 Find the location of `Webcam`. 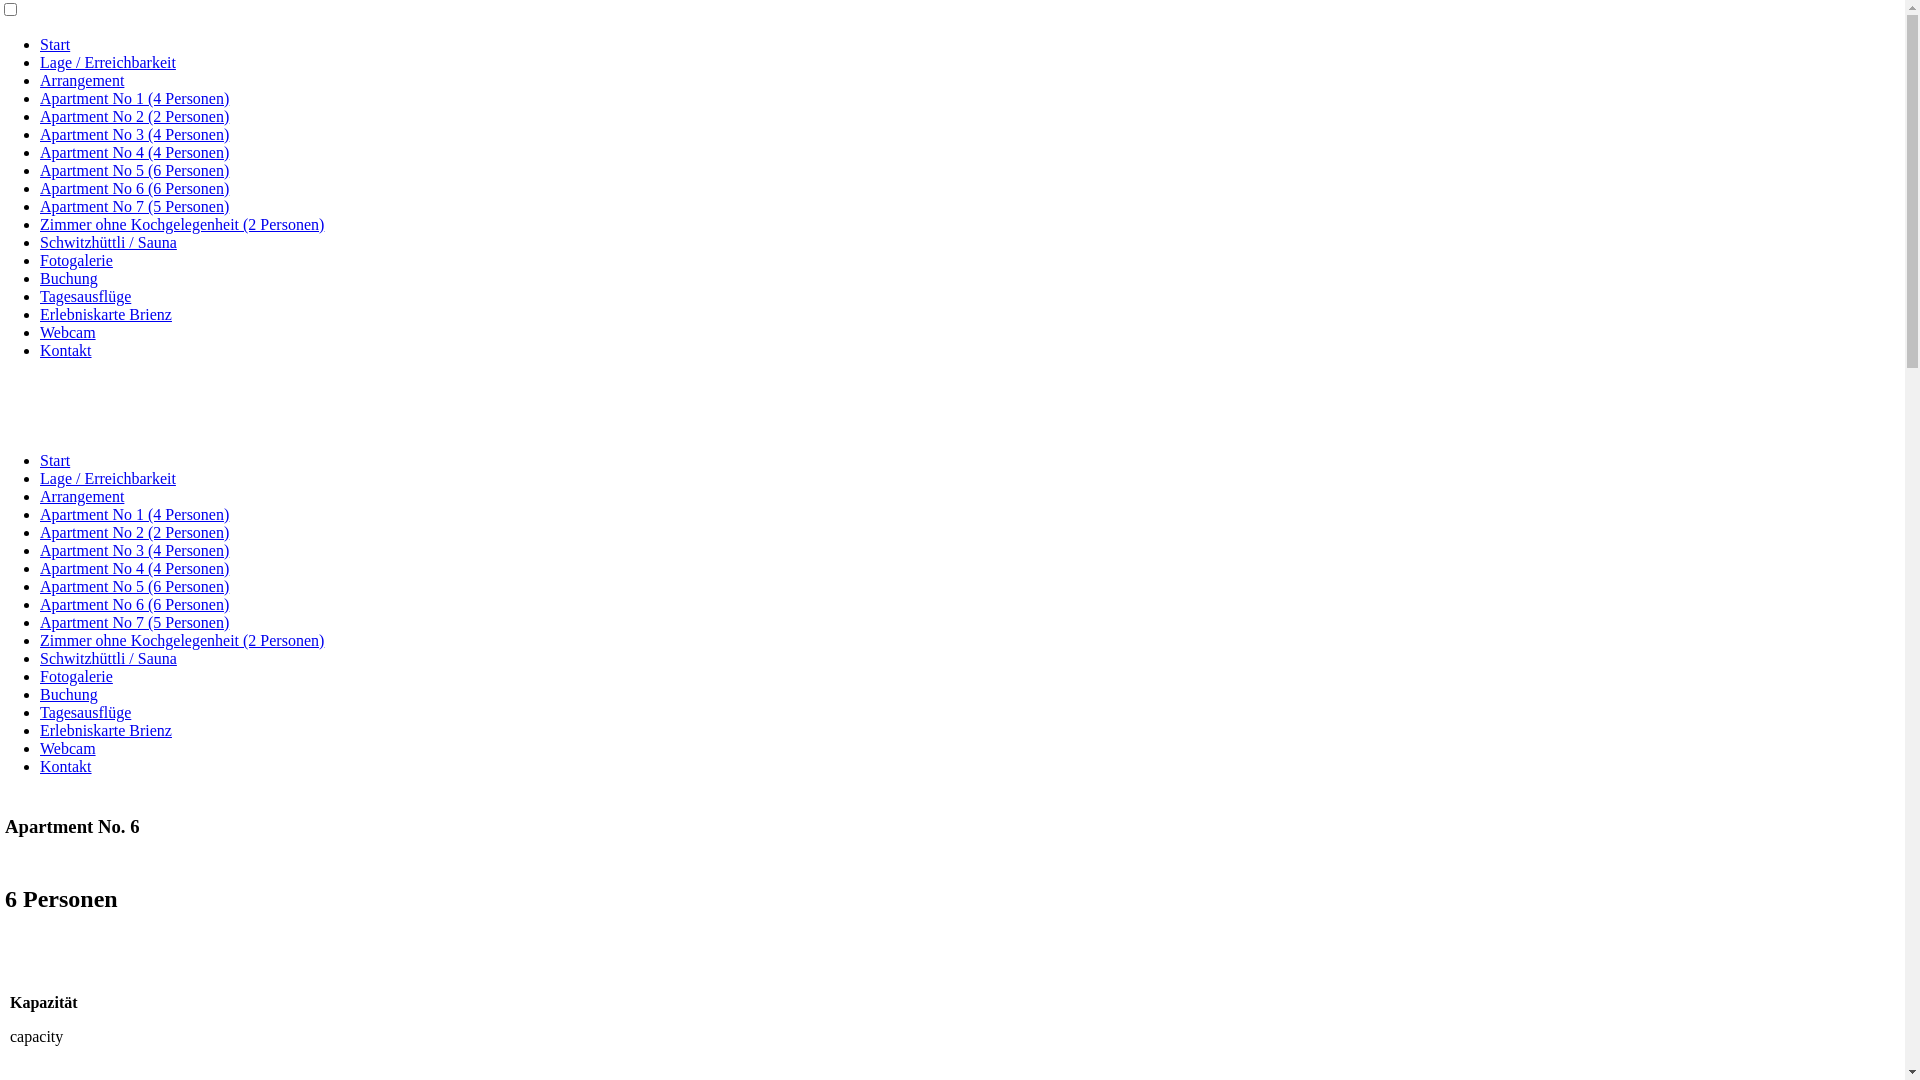

Webcam is located at coordinates (68, 332).